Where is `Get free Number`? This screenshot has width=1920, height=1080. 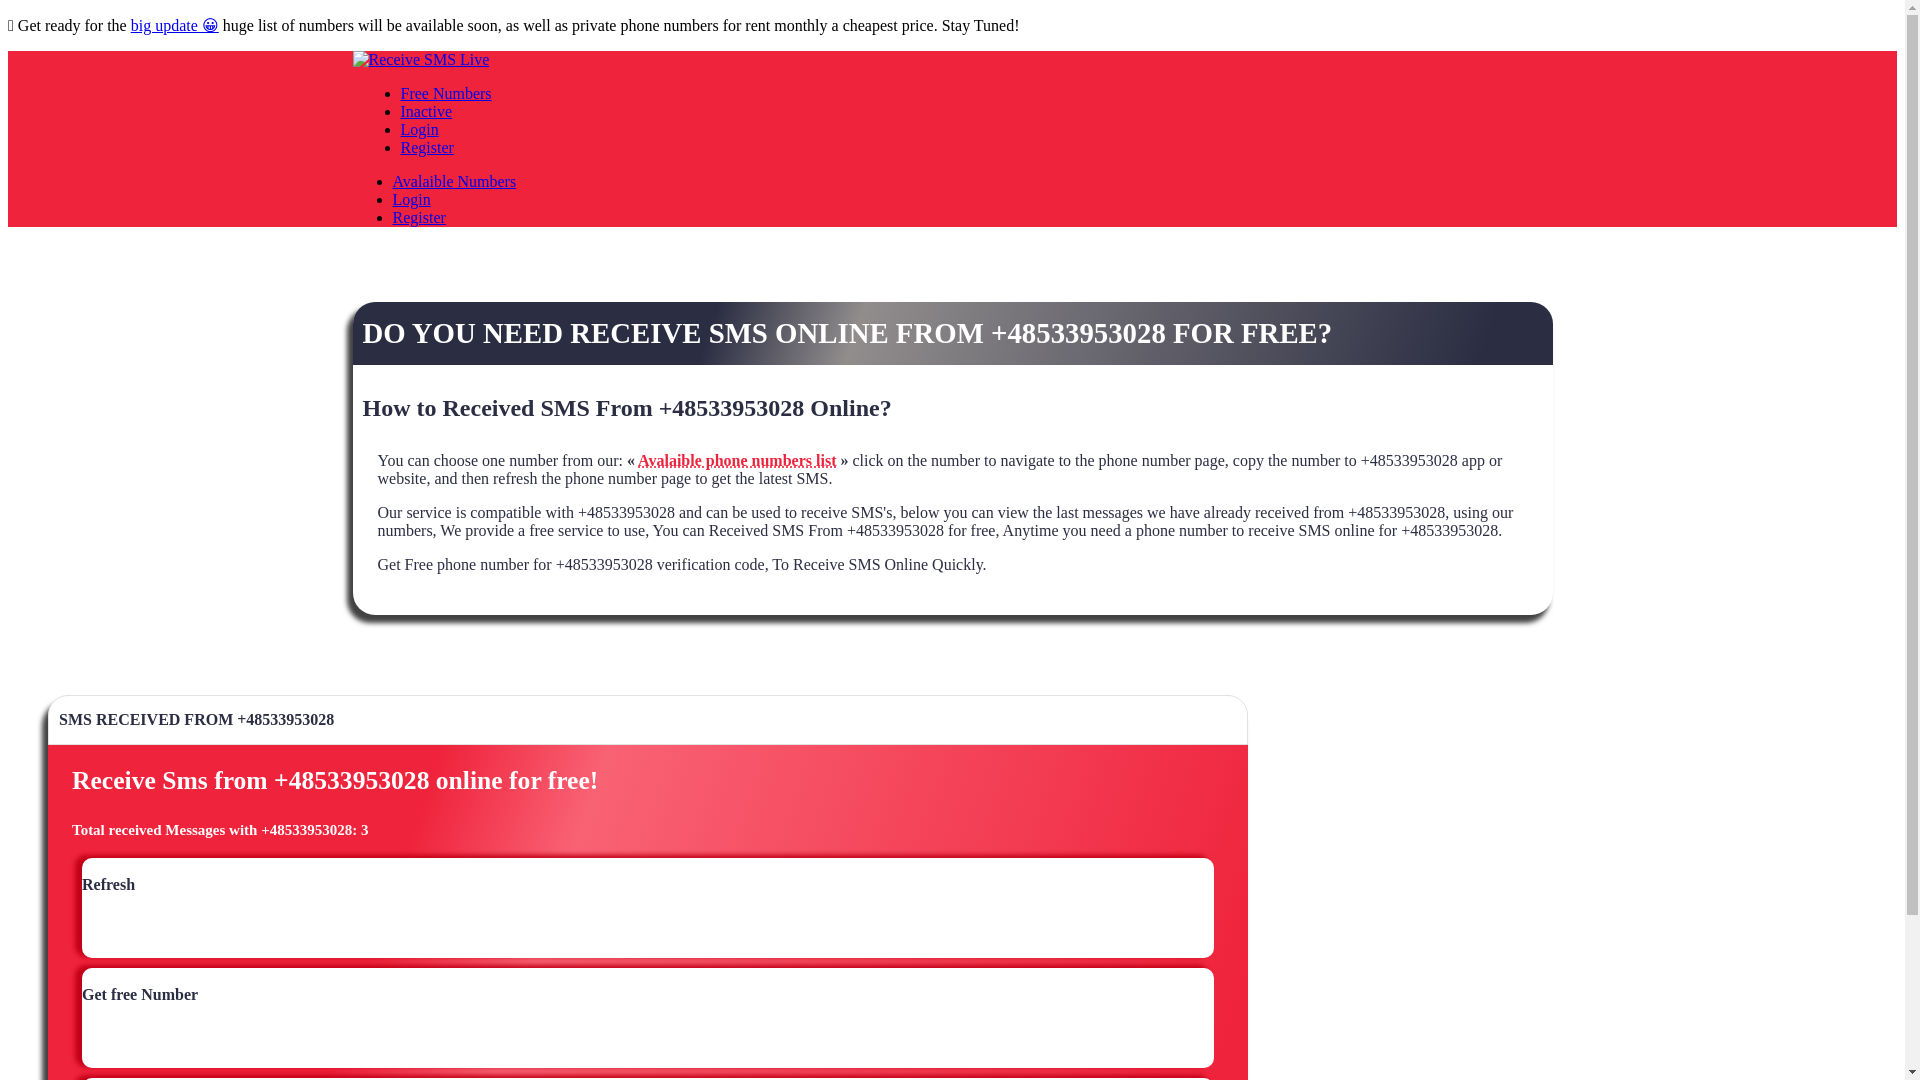
Get free Number is located at coordinates (140, 1003).